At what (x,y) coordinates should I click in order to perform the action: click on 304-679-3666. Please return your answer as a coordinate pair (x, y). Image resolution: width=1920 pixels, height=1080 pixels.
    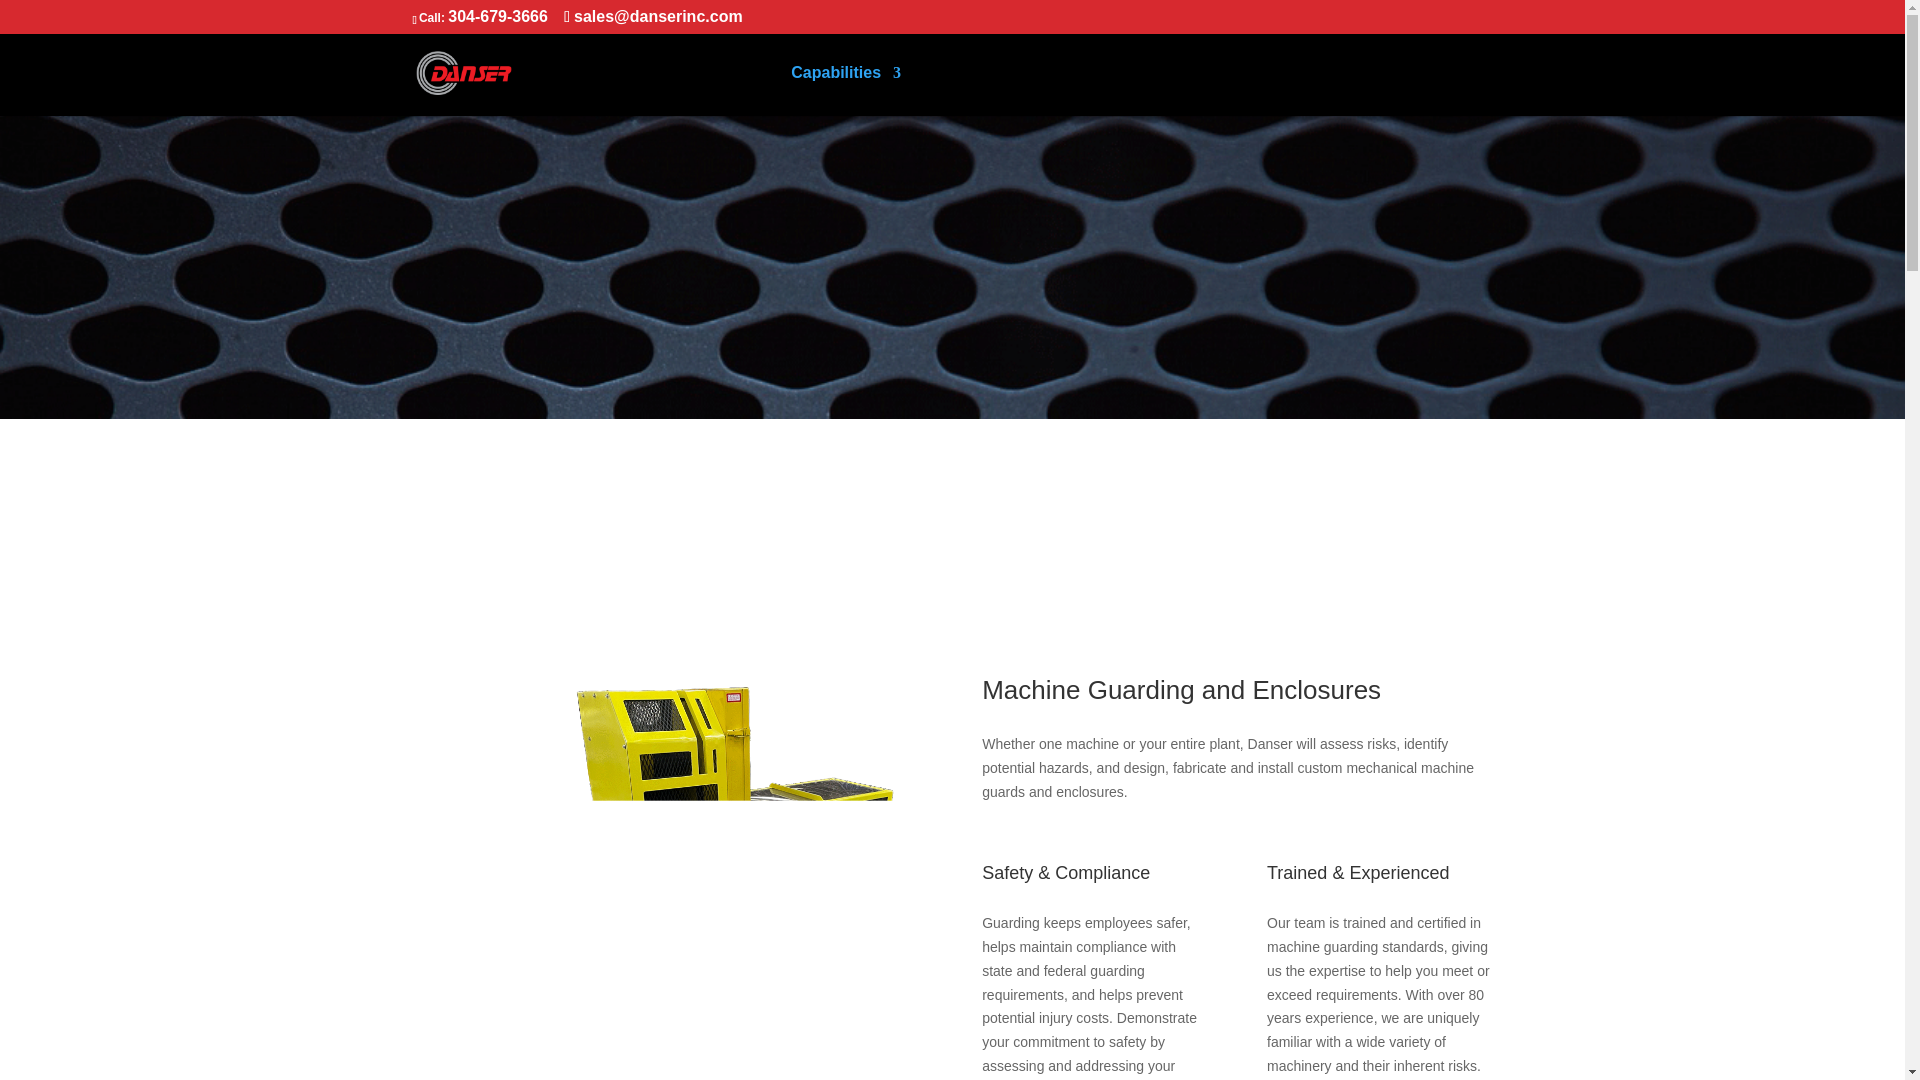
    Looking at the image, I should click on (497, 16).